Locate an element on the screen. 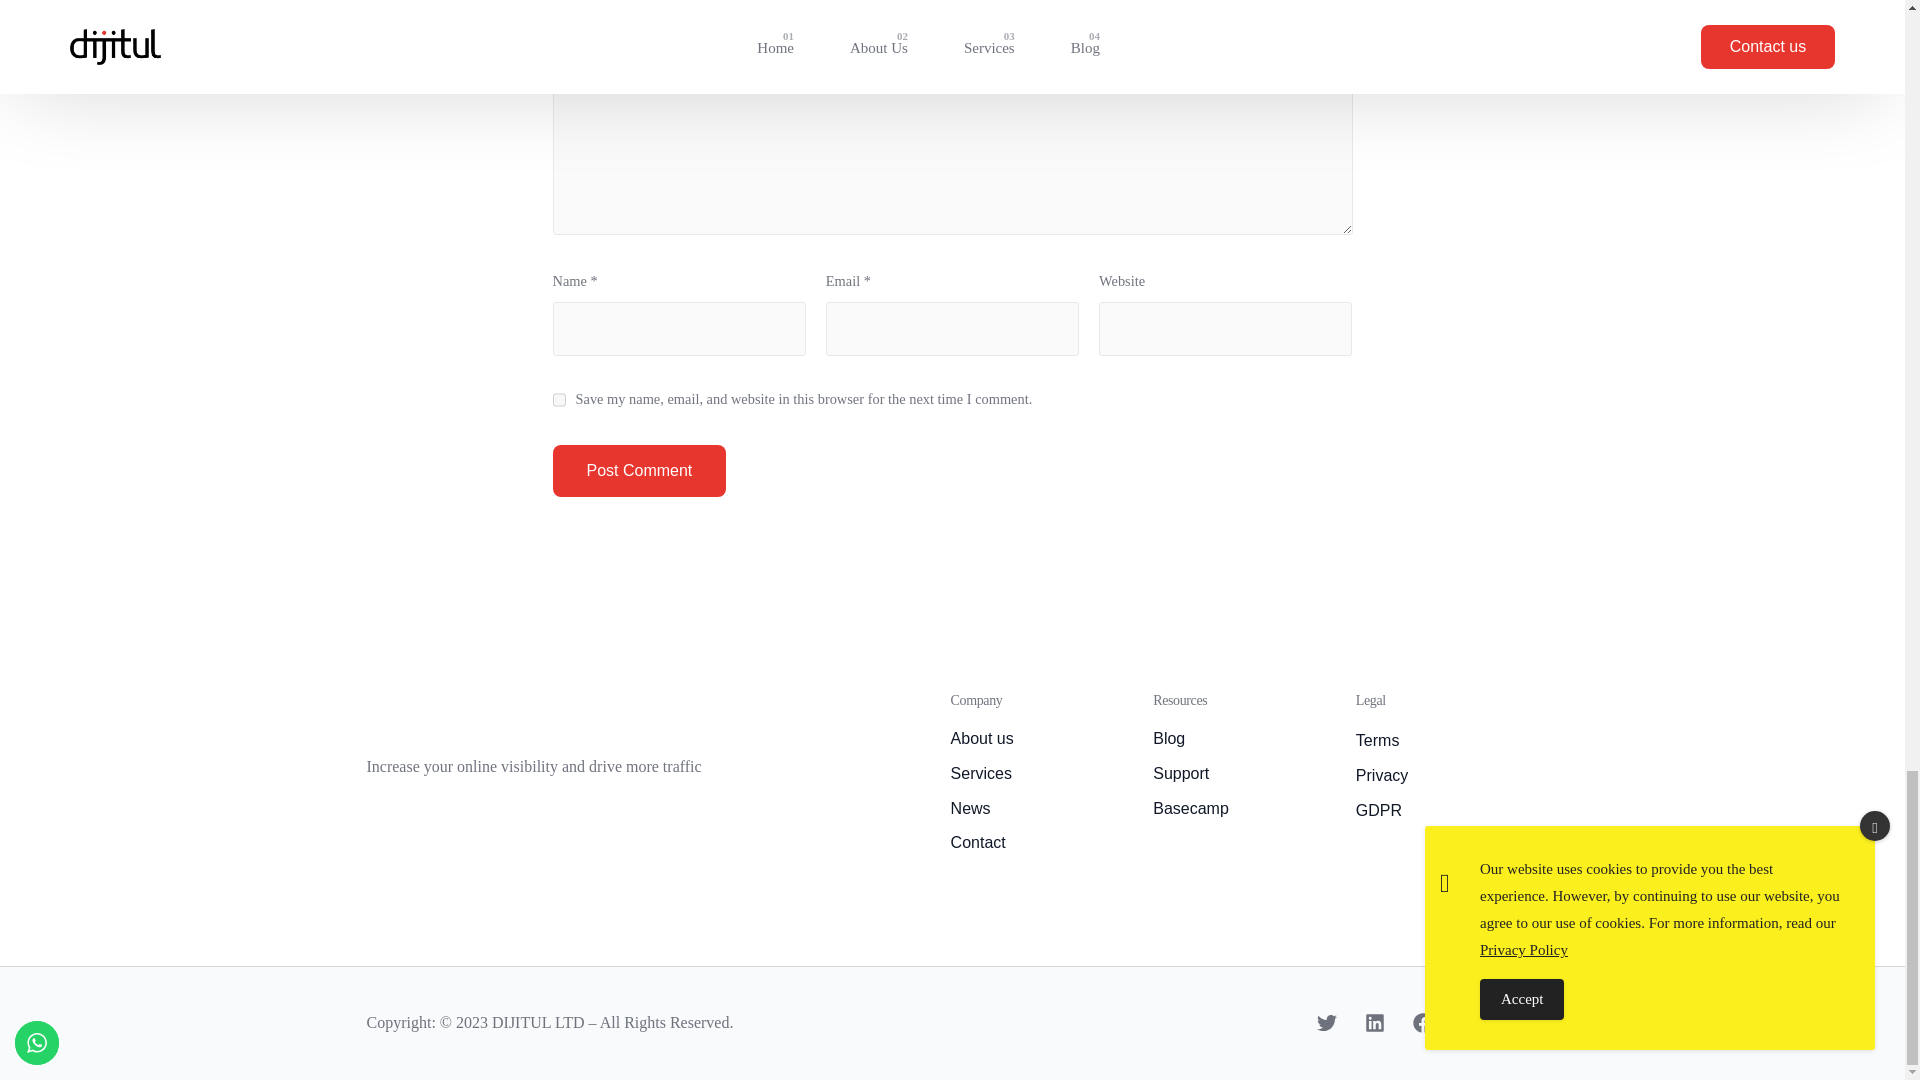  News is located at coordinates (1042, 809).